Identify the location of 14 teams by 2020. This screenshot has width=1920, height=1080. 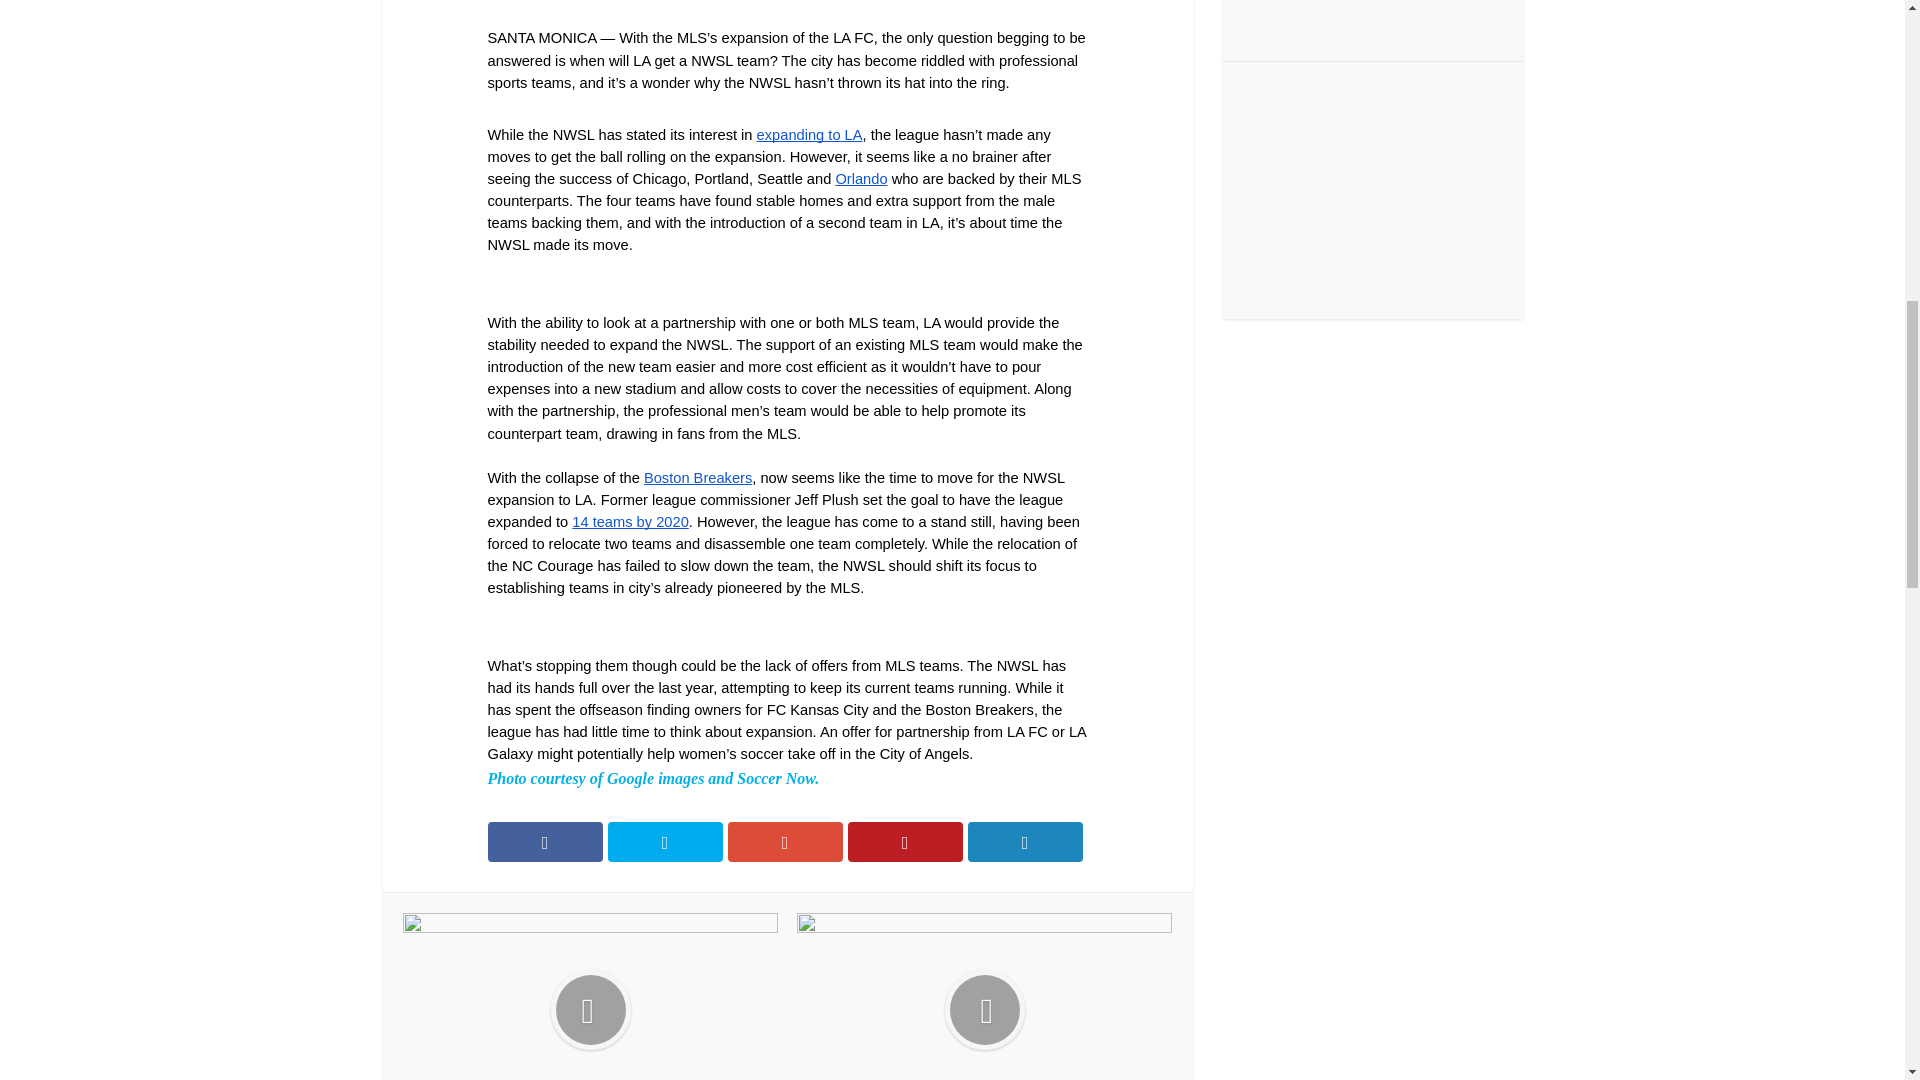
(630, 522).